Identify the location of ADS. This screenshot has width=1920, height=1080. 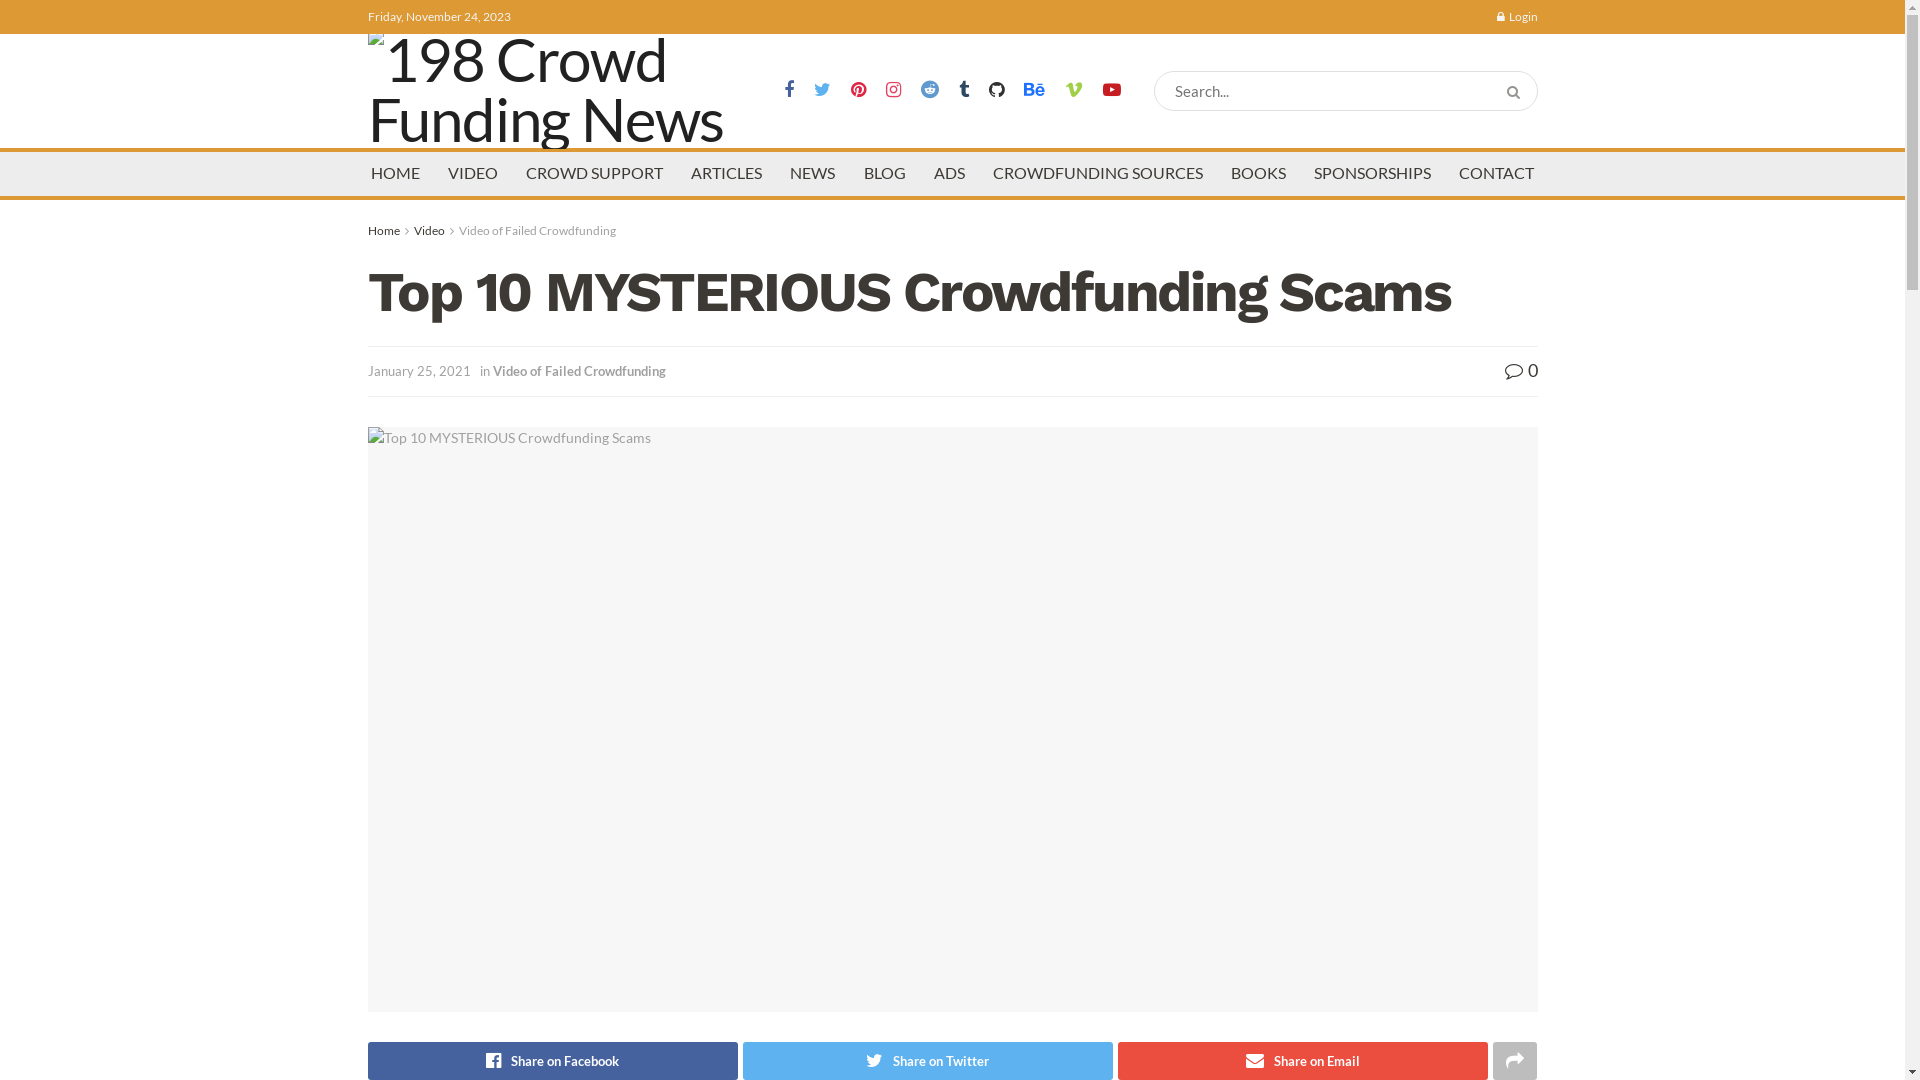
(949, 172).